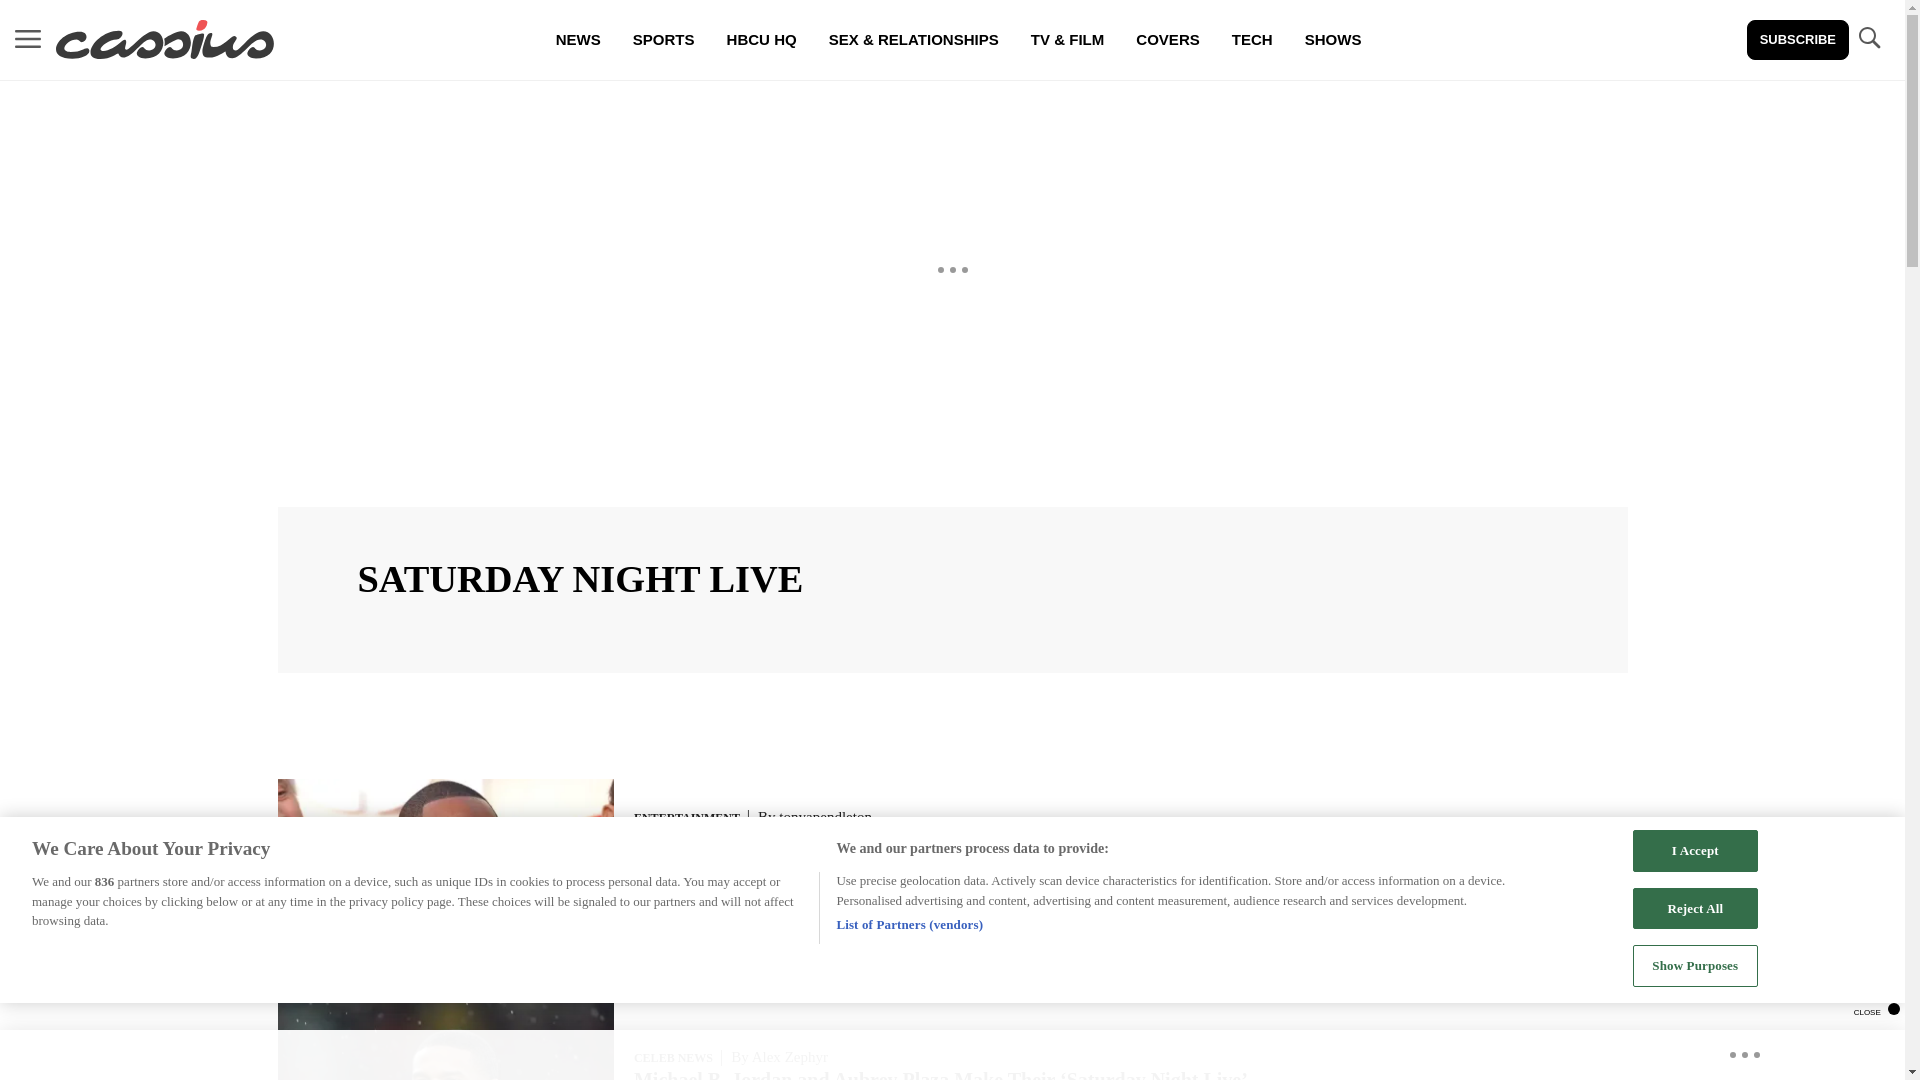 The width and height of the screenshot is (1920, 1080). Describe the element at coordinates (1252, 40) in the screenshot. I see `TECH` at that location.